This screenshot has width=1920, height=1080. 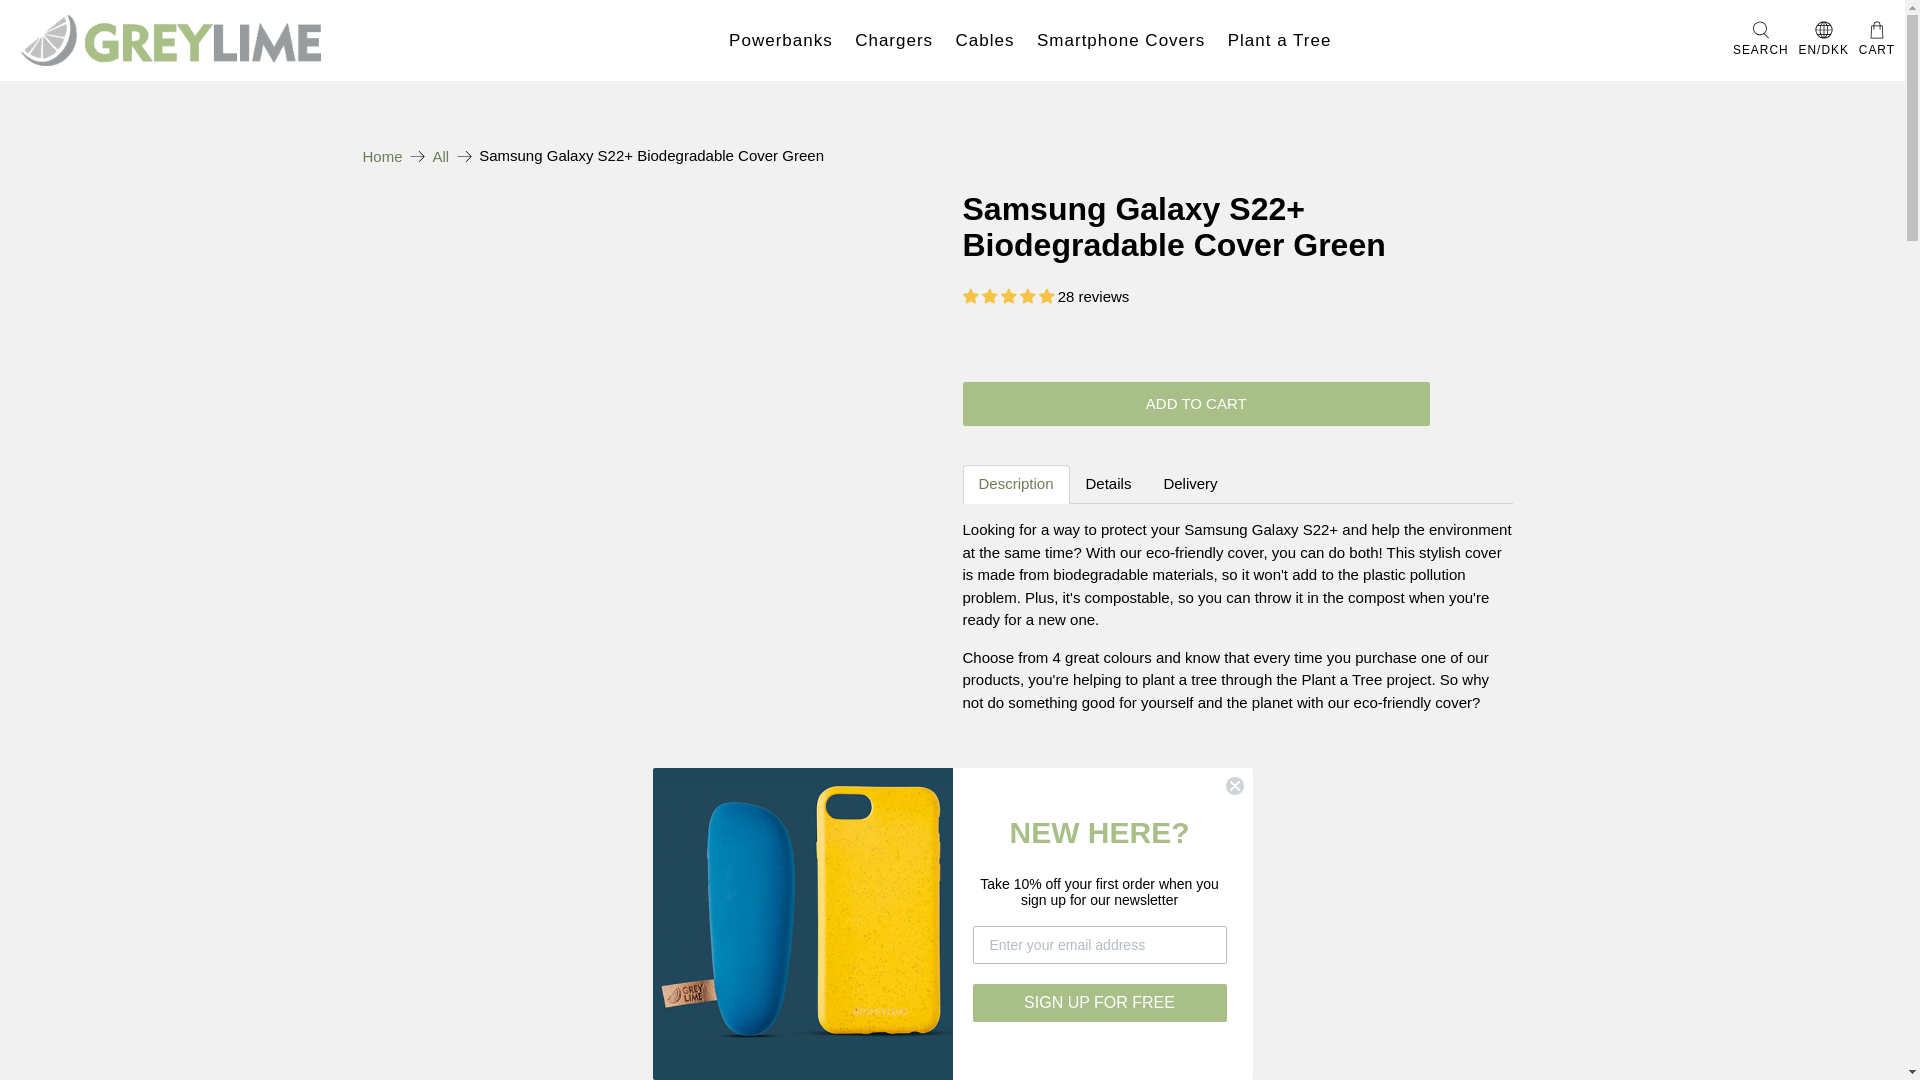 What do you see at coordinates (1121, 40) in the screenshot?
I see `Smartphone Covers` at bounding box center [1121, 40].